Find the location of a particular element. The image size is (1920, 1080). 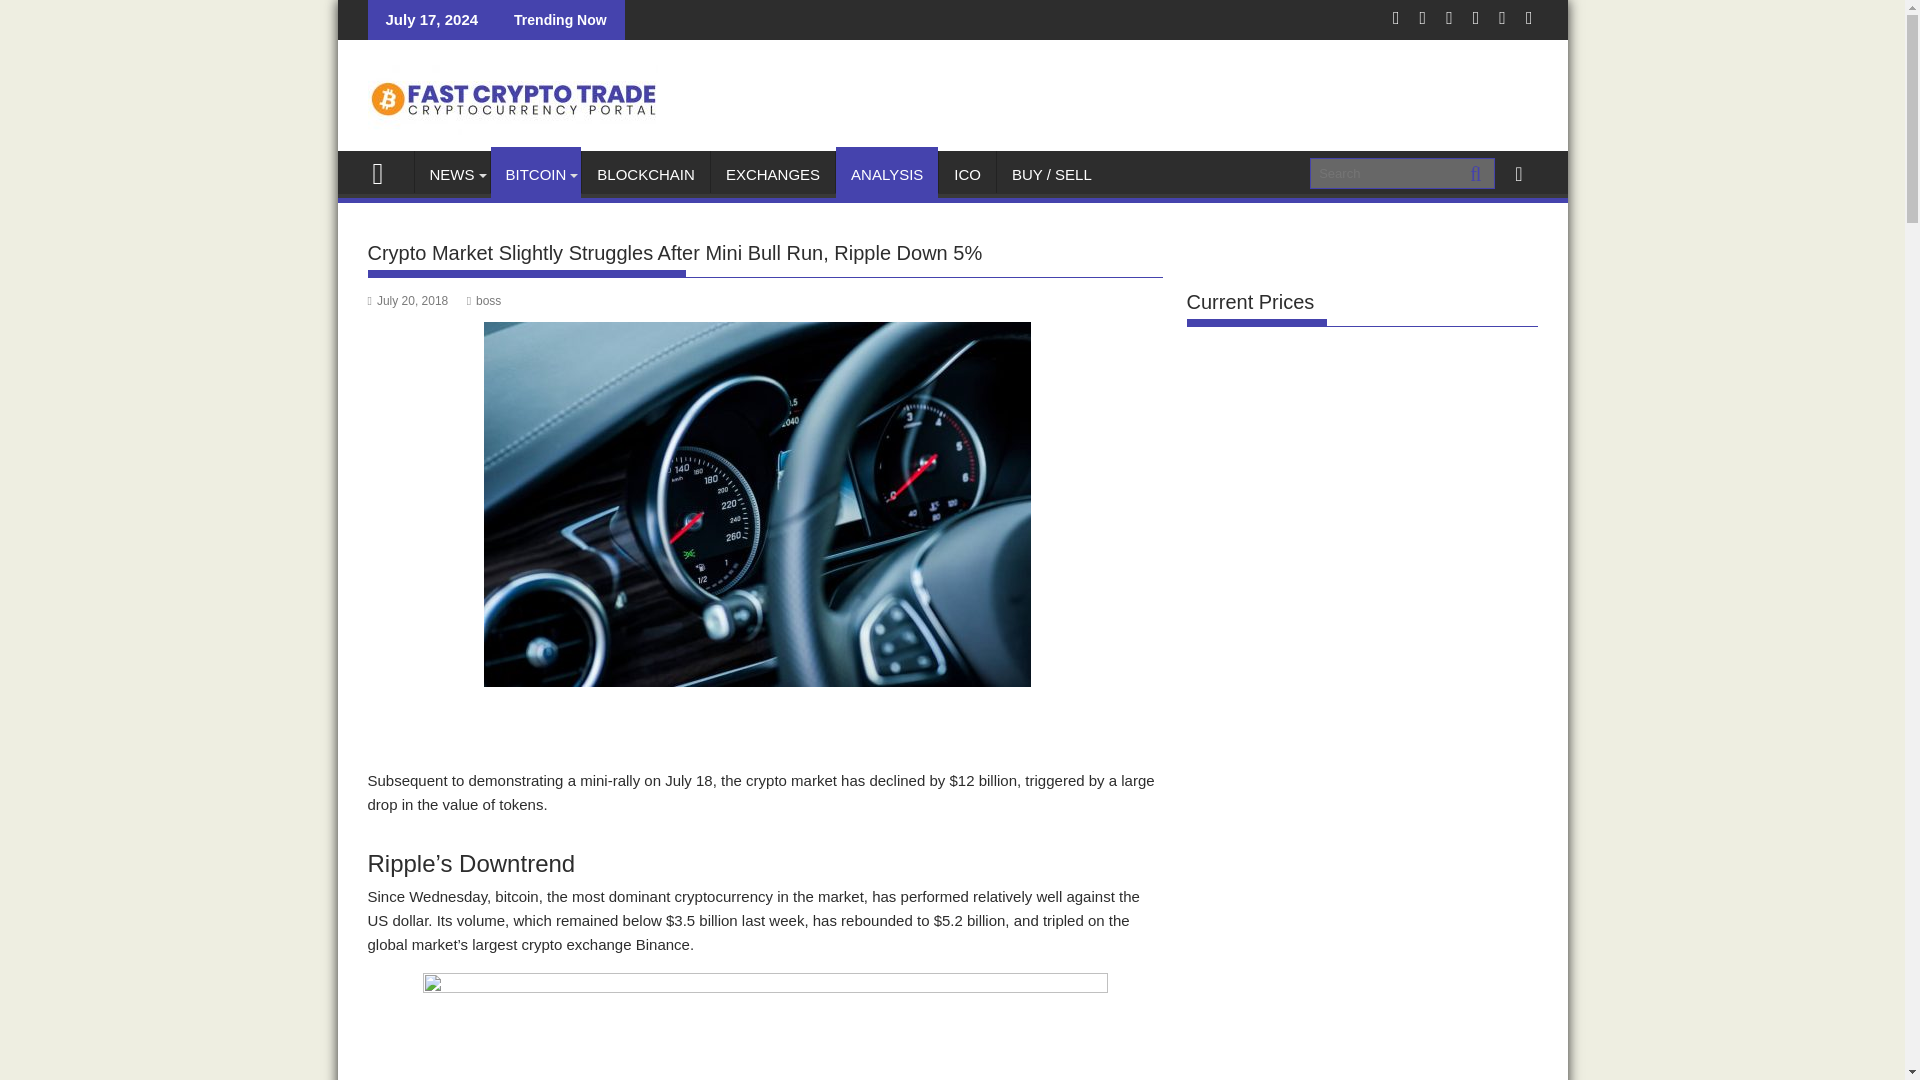

NEWS is located at coordinates (452, 174).